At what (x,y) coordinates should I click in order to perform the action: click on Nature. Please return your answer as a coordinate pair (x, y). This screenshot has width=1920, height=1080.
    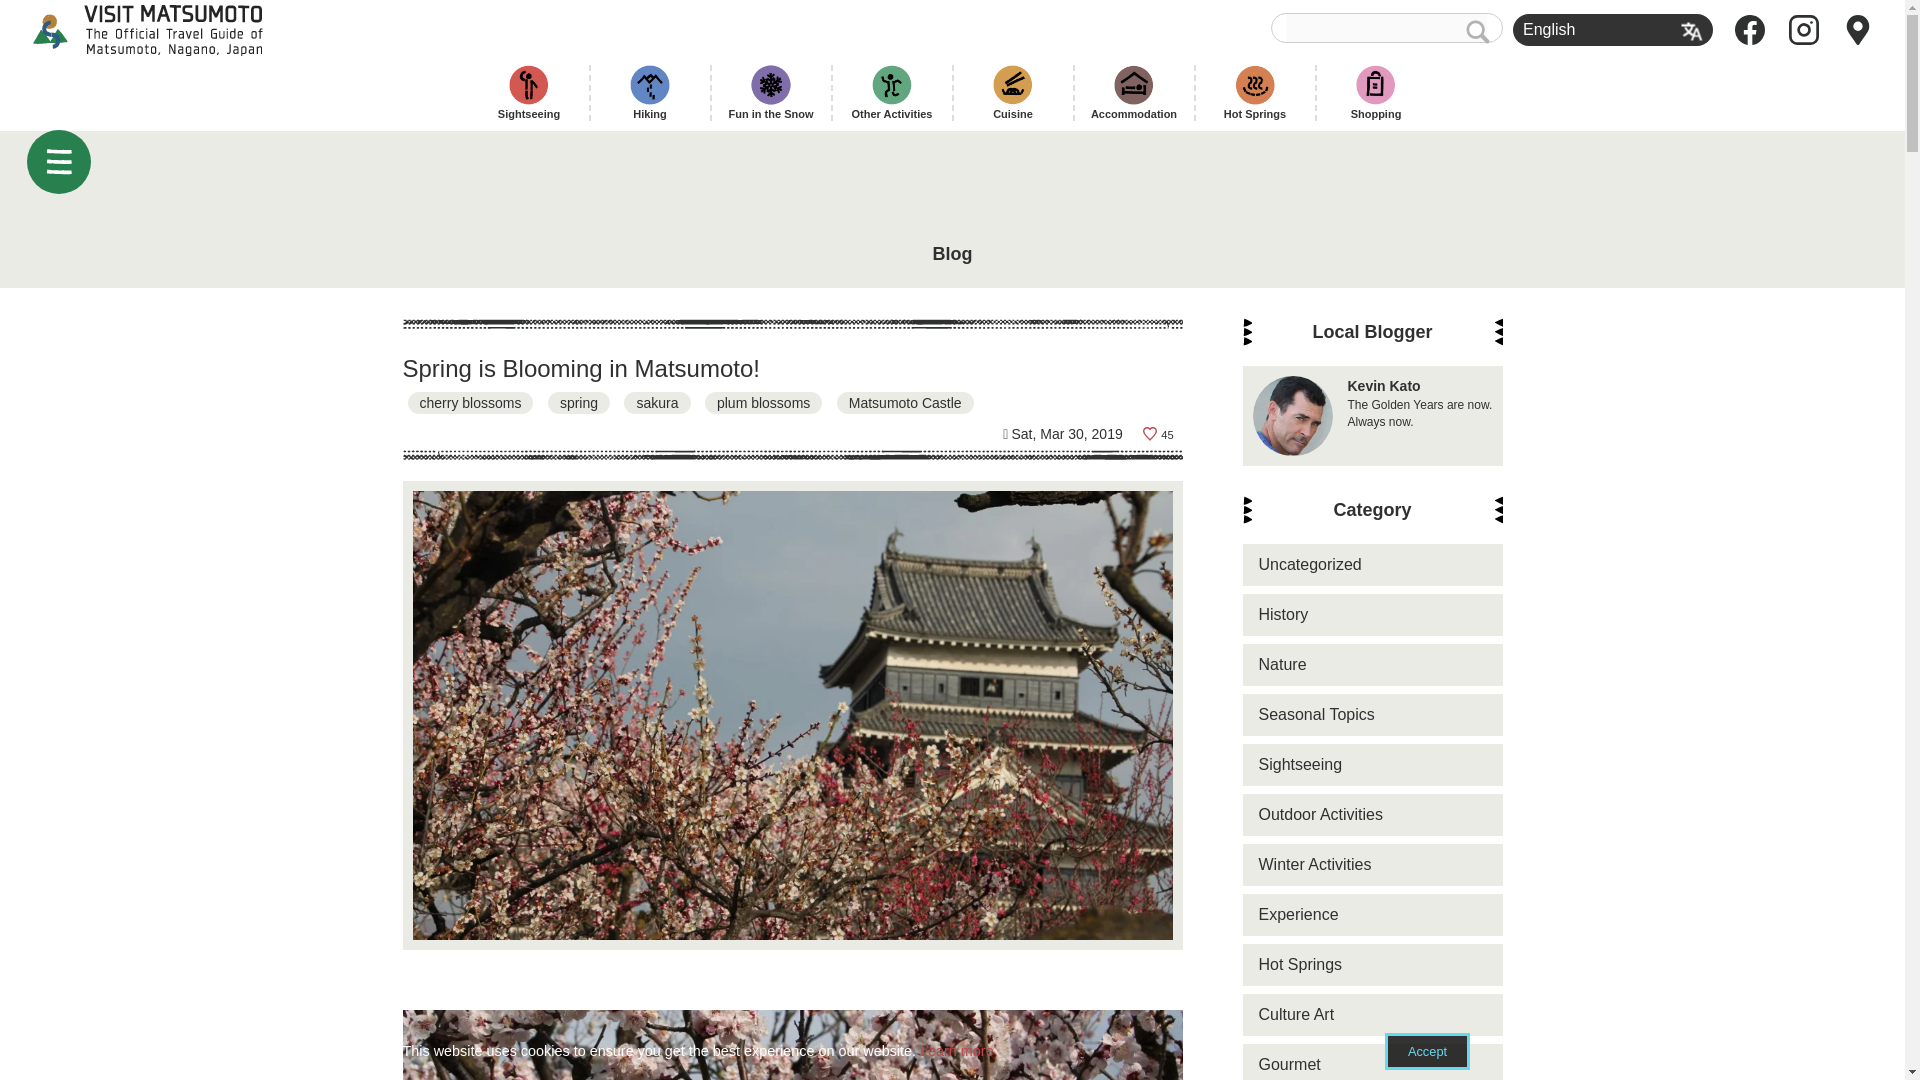
    Looking at the image, I should click on (1372, 565).